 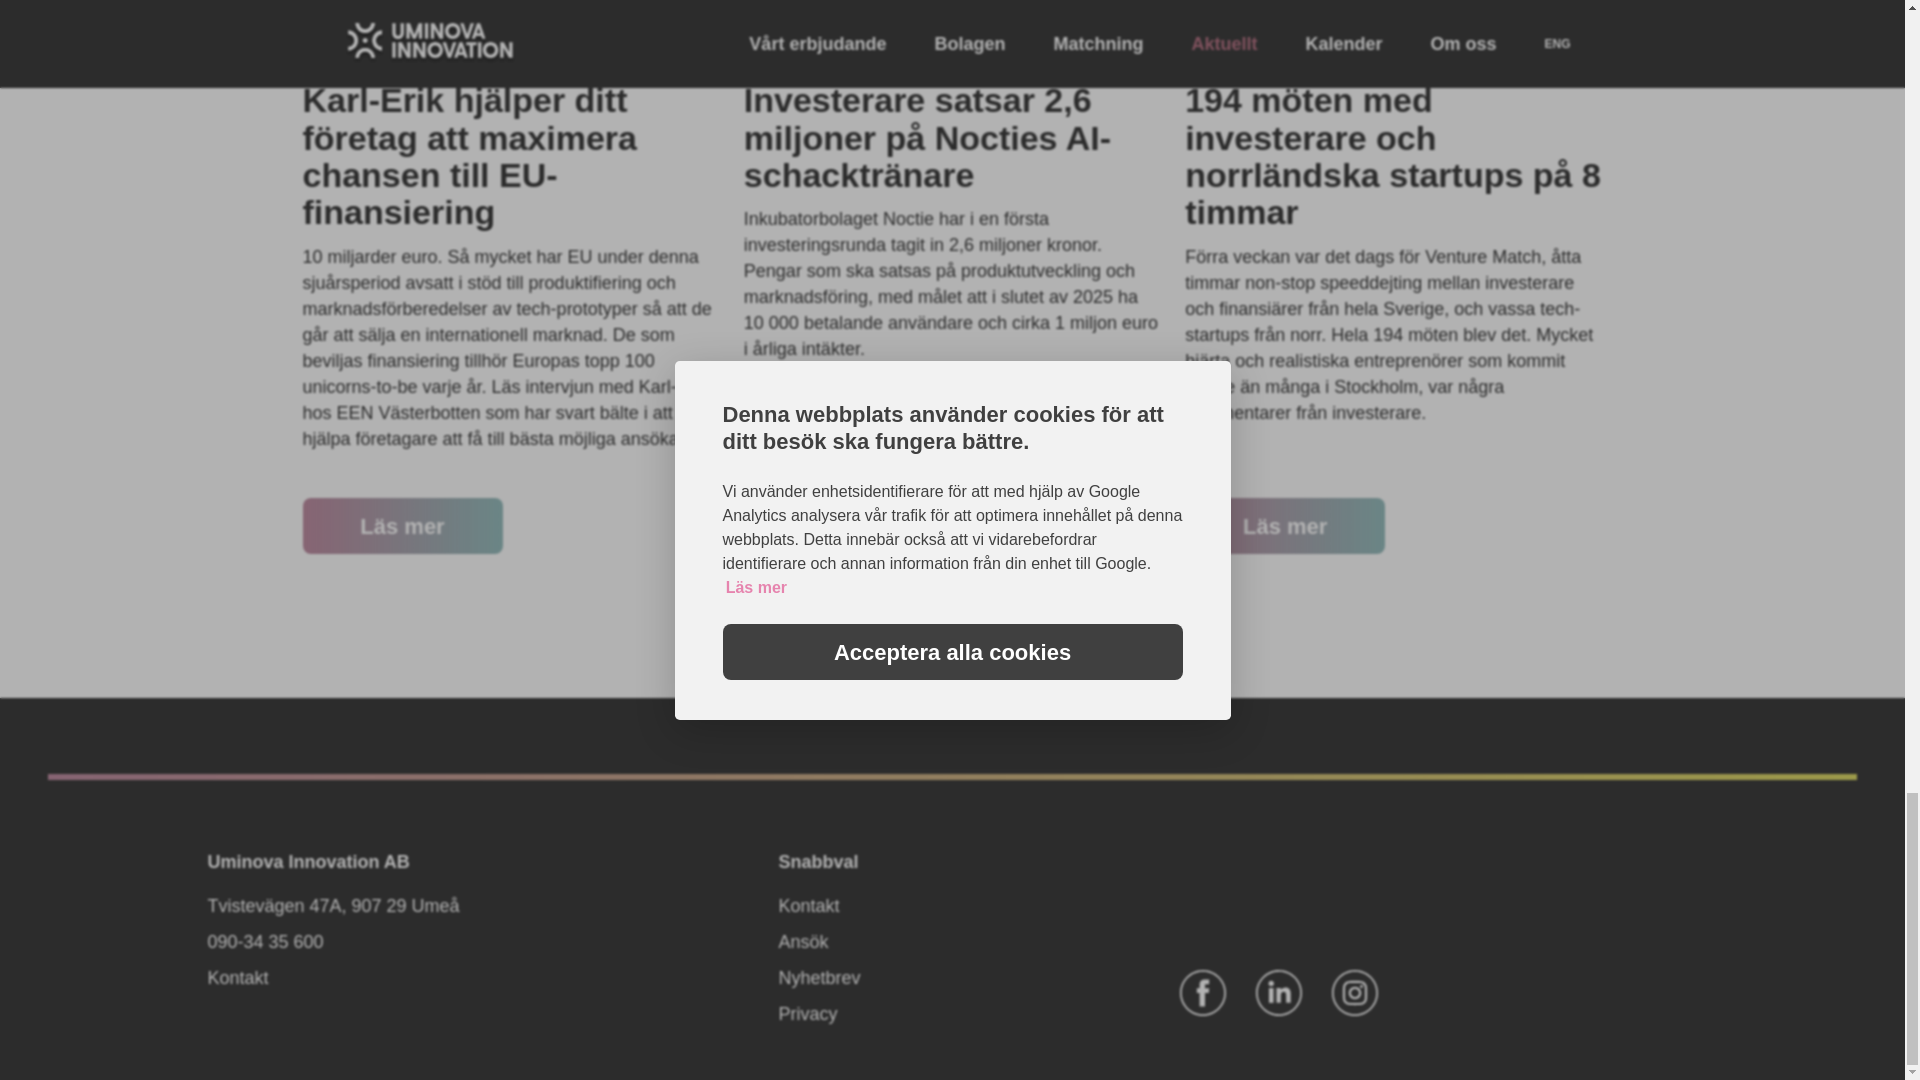 I want to click on Kontakt, so click(x=810, y=906).